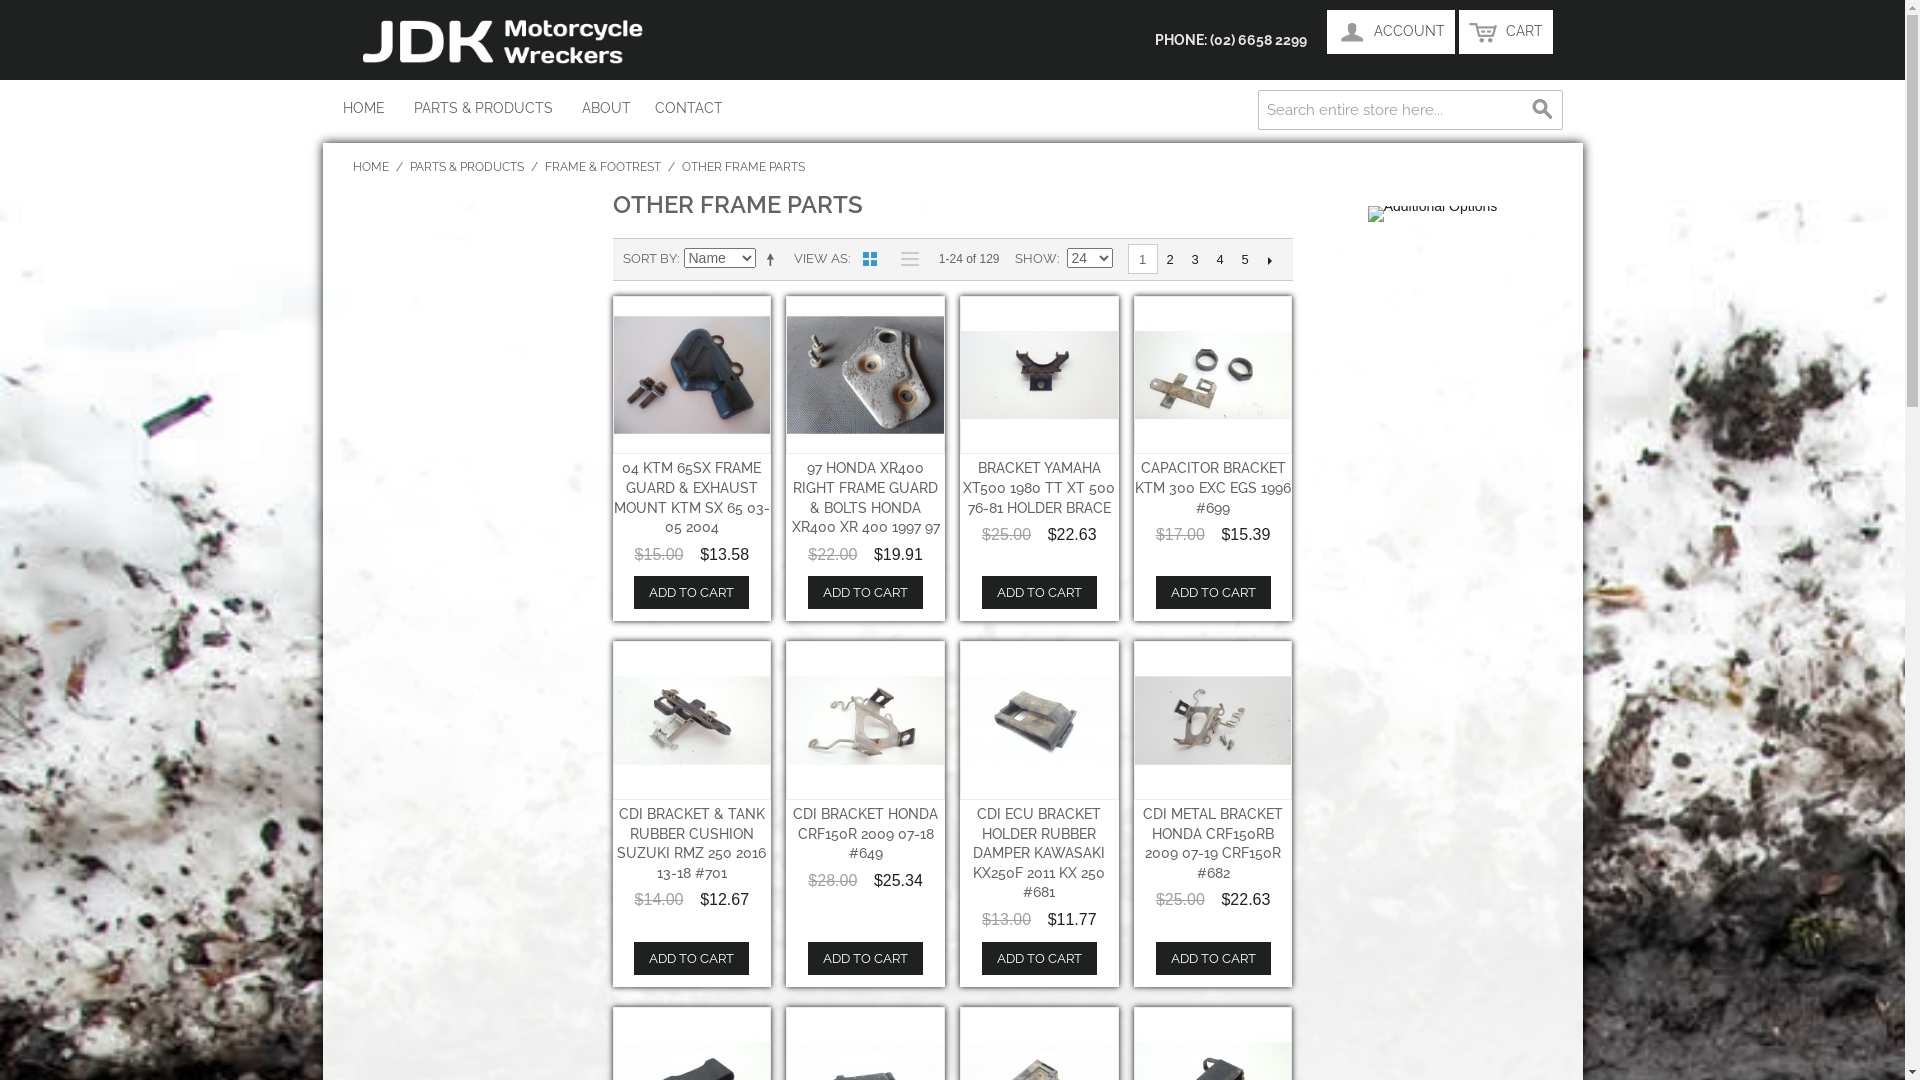  Describe the element at coordinates (866, 592) in the screenshot. I see `ADD TO CART` at that location.